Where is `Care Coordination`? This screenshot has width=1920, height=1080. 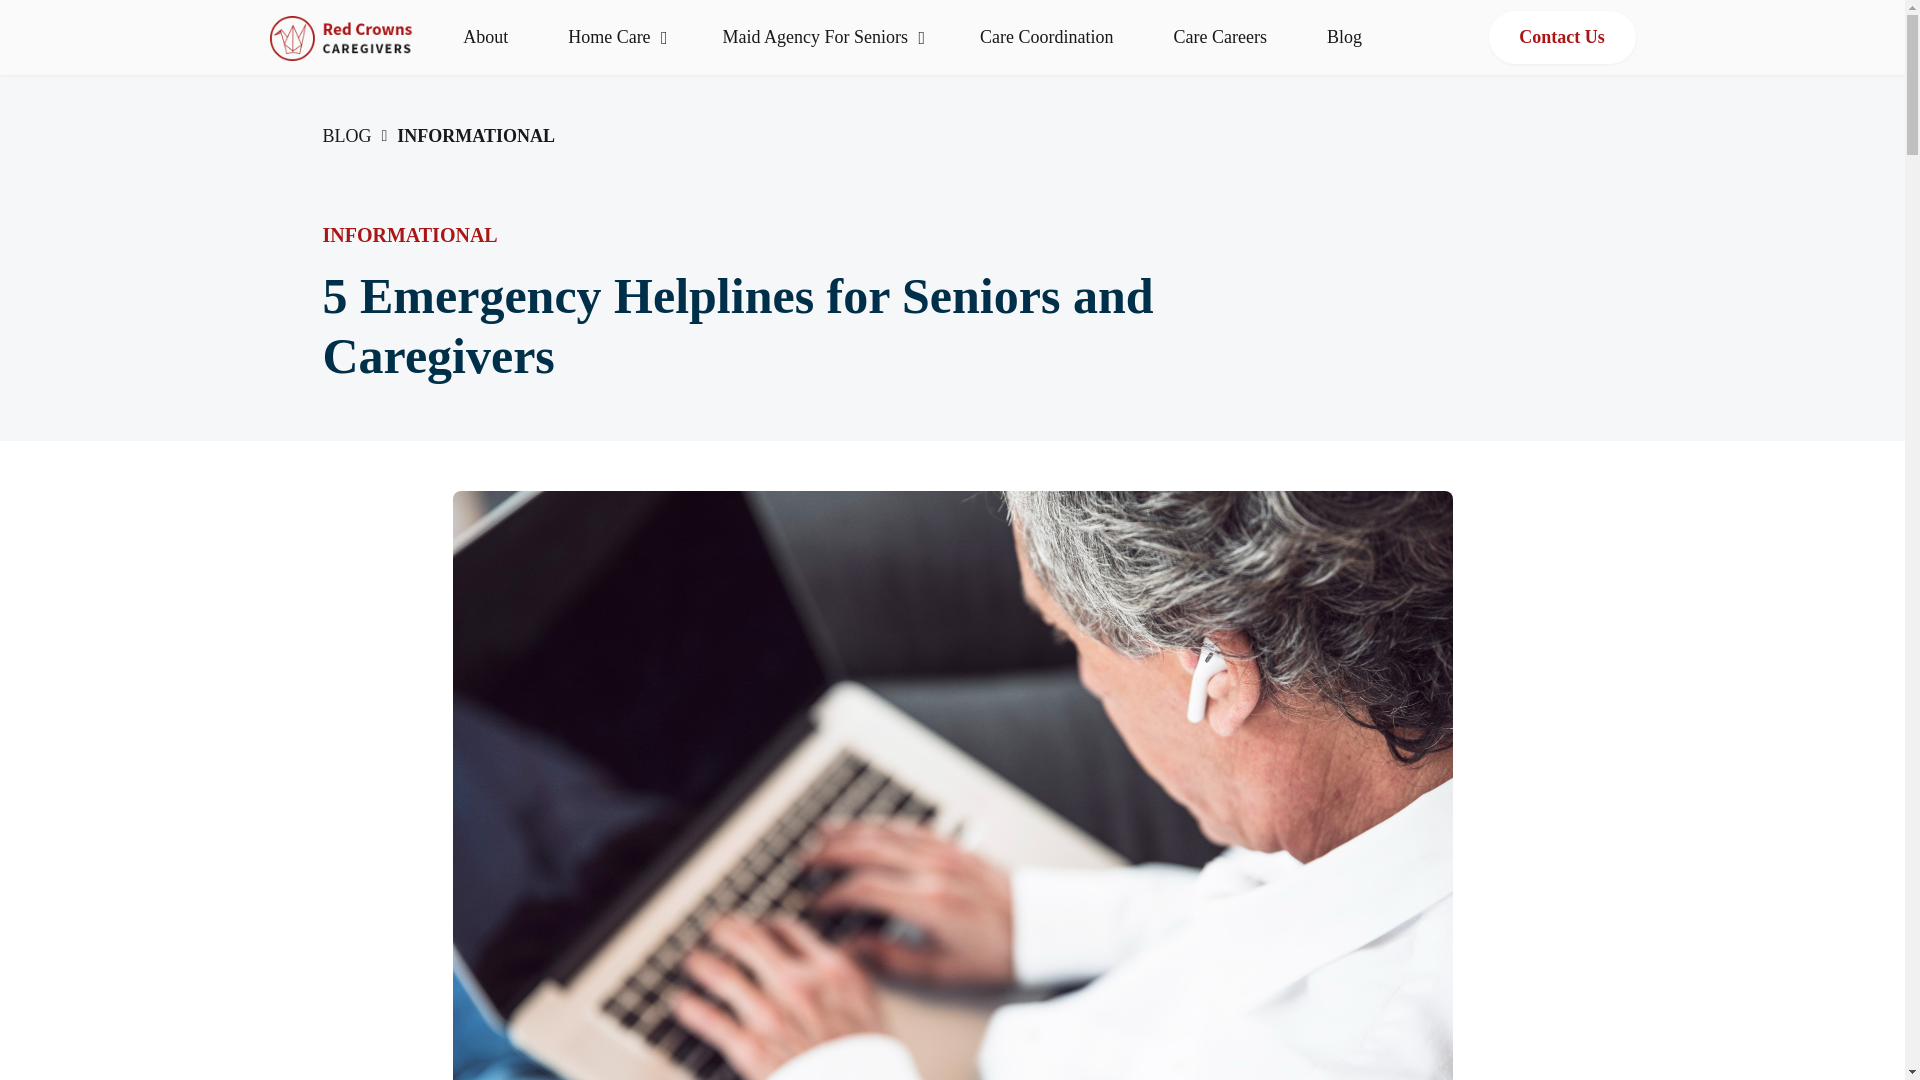 Care Coordination is located at coordinates (1046, 37).